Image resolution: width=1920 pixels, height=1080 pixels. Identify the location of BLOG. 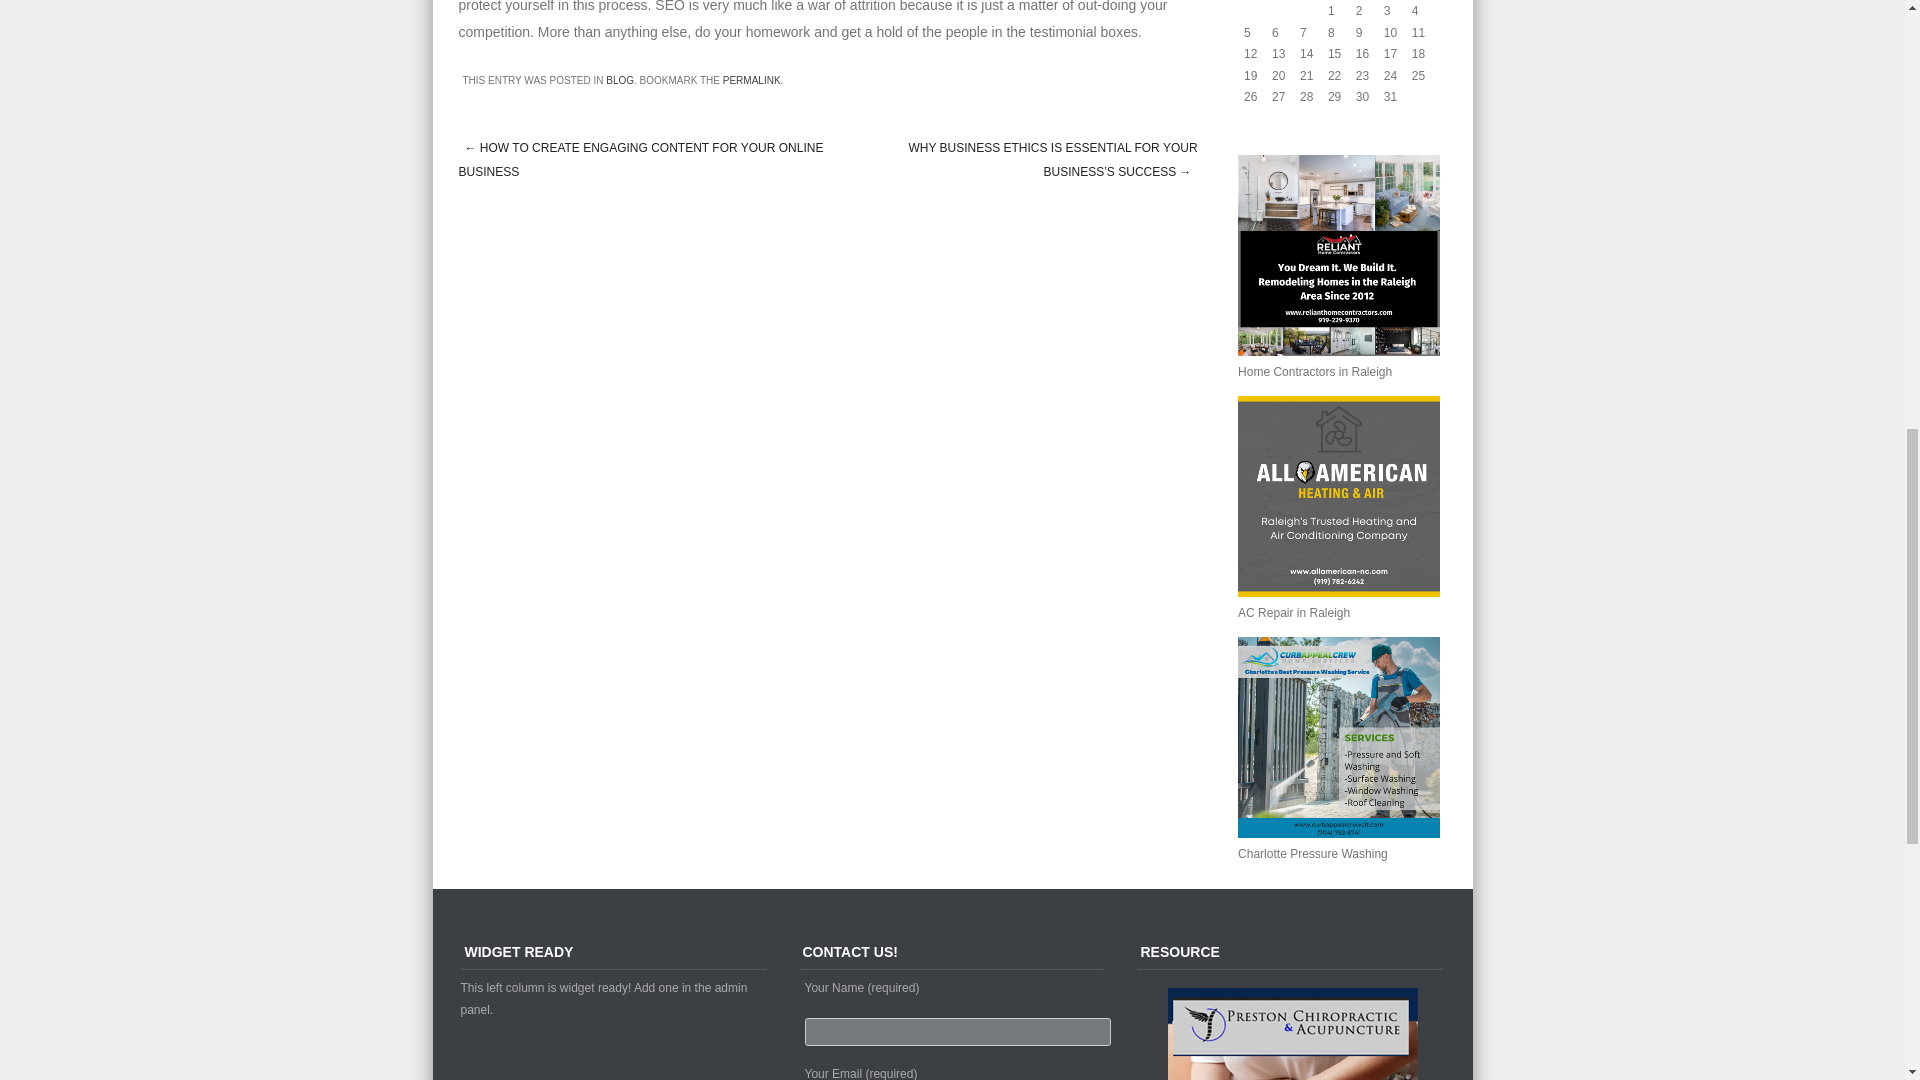
(620, 80).